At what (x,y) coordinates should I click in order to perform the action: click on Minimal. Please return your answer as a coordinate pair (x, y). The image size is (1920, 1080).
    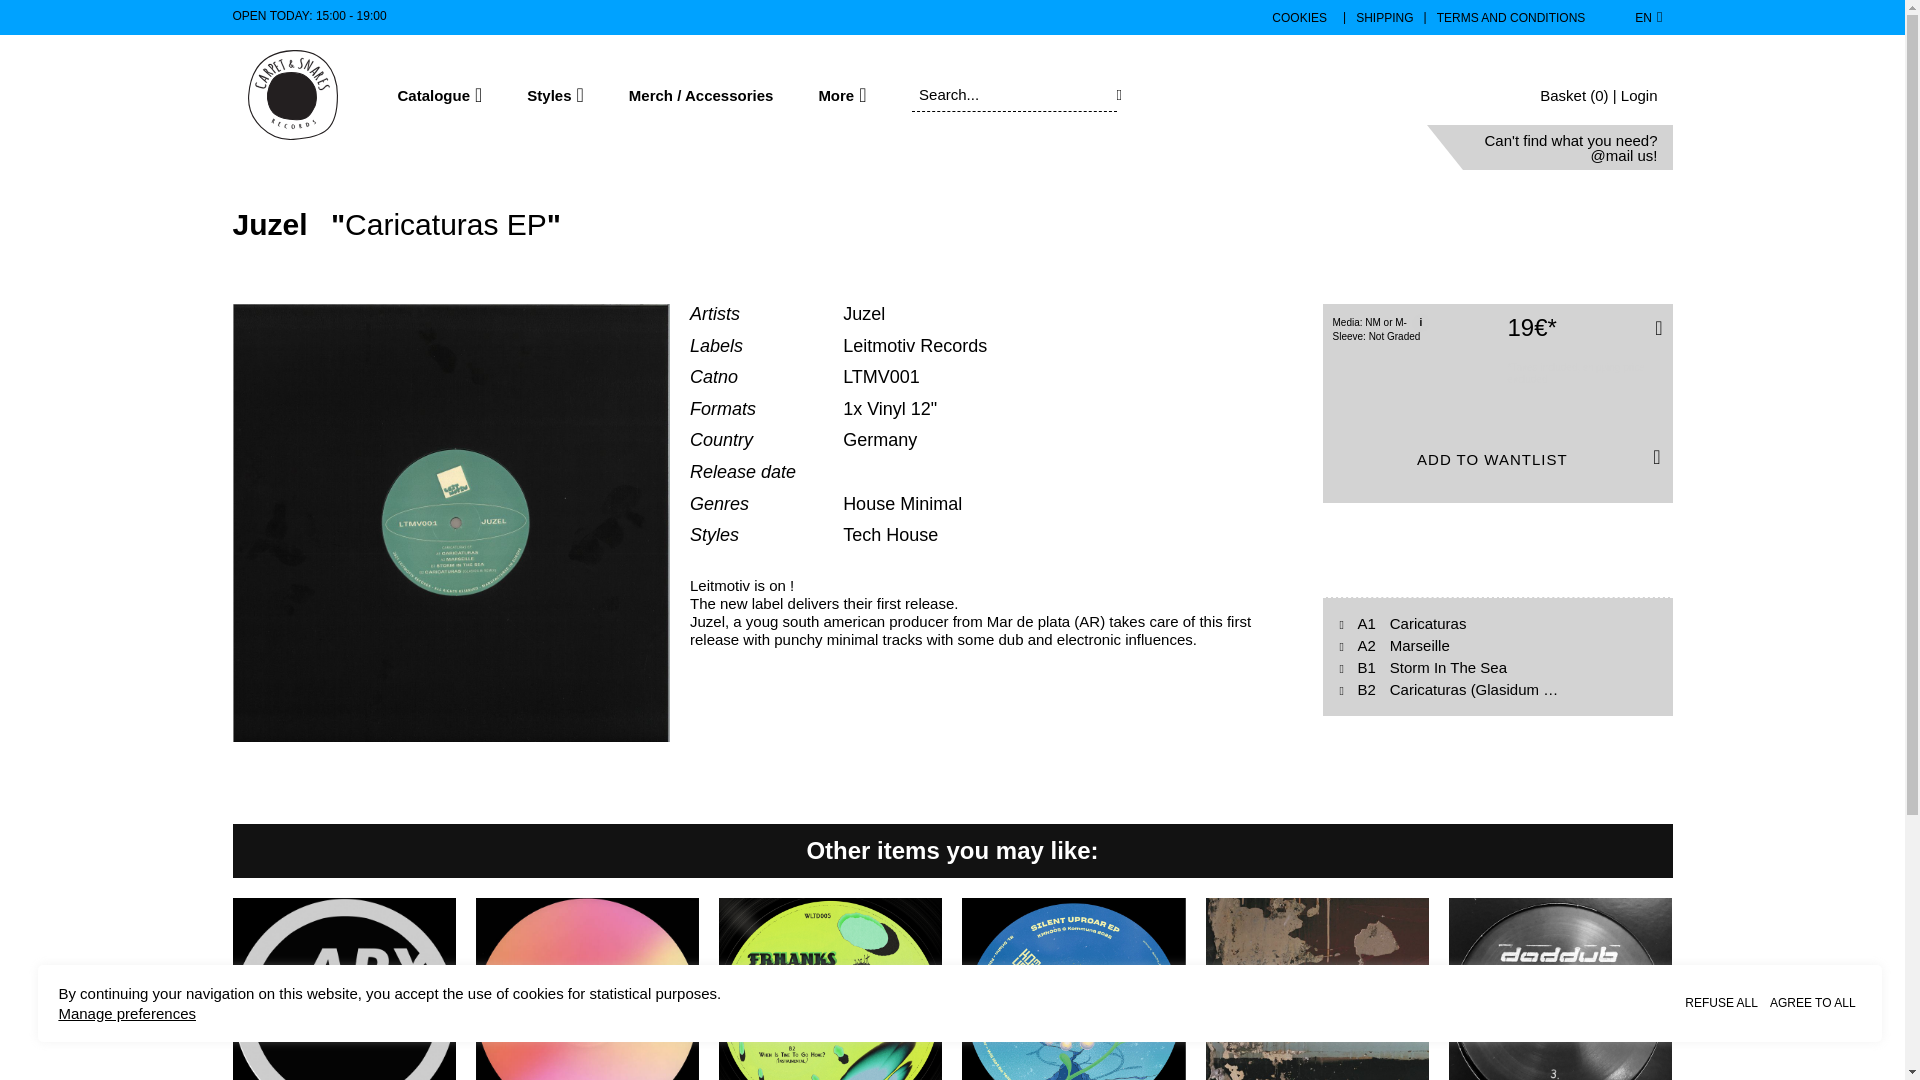
    Looking at the image, I should click on (930, 504).